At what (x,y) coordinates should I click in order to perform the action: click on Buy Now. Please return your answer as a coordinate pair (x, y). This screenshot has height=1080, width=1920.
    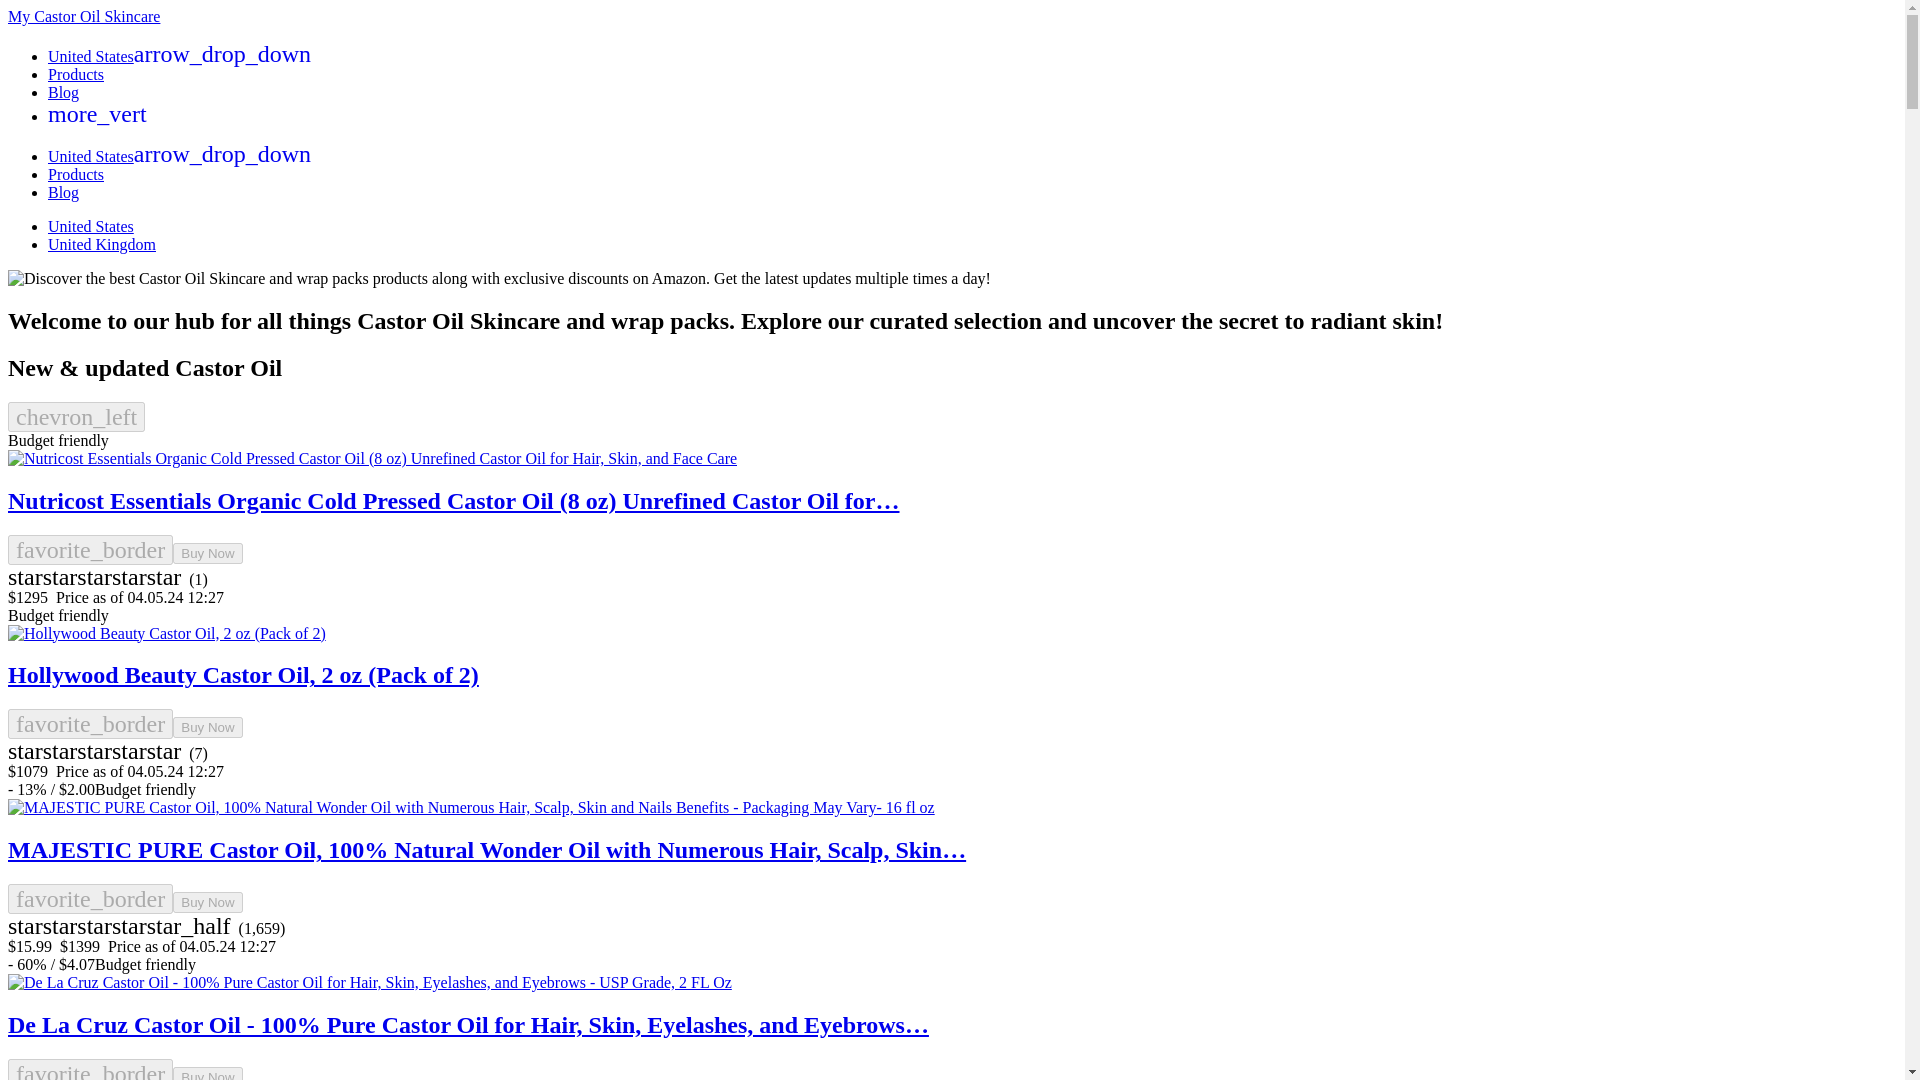
    Looking at the image, I should click on (206, 902).